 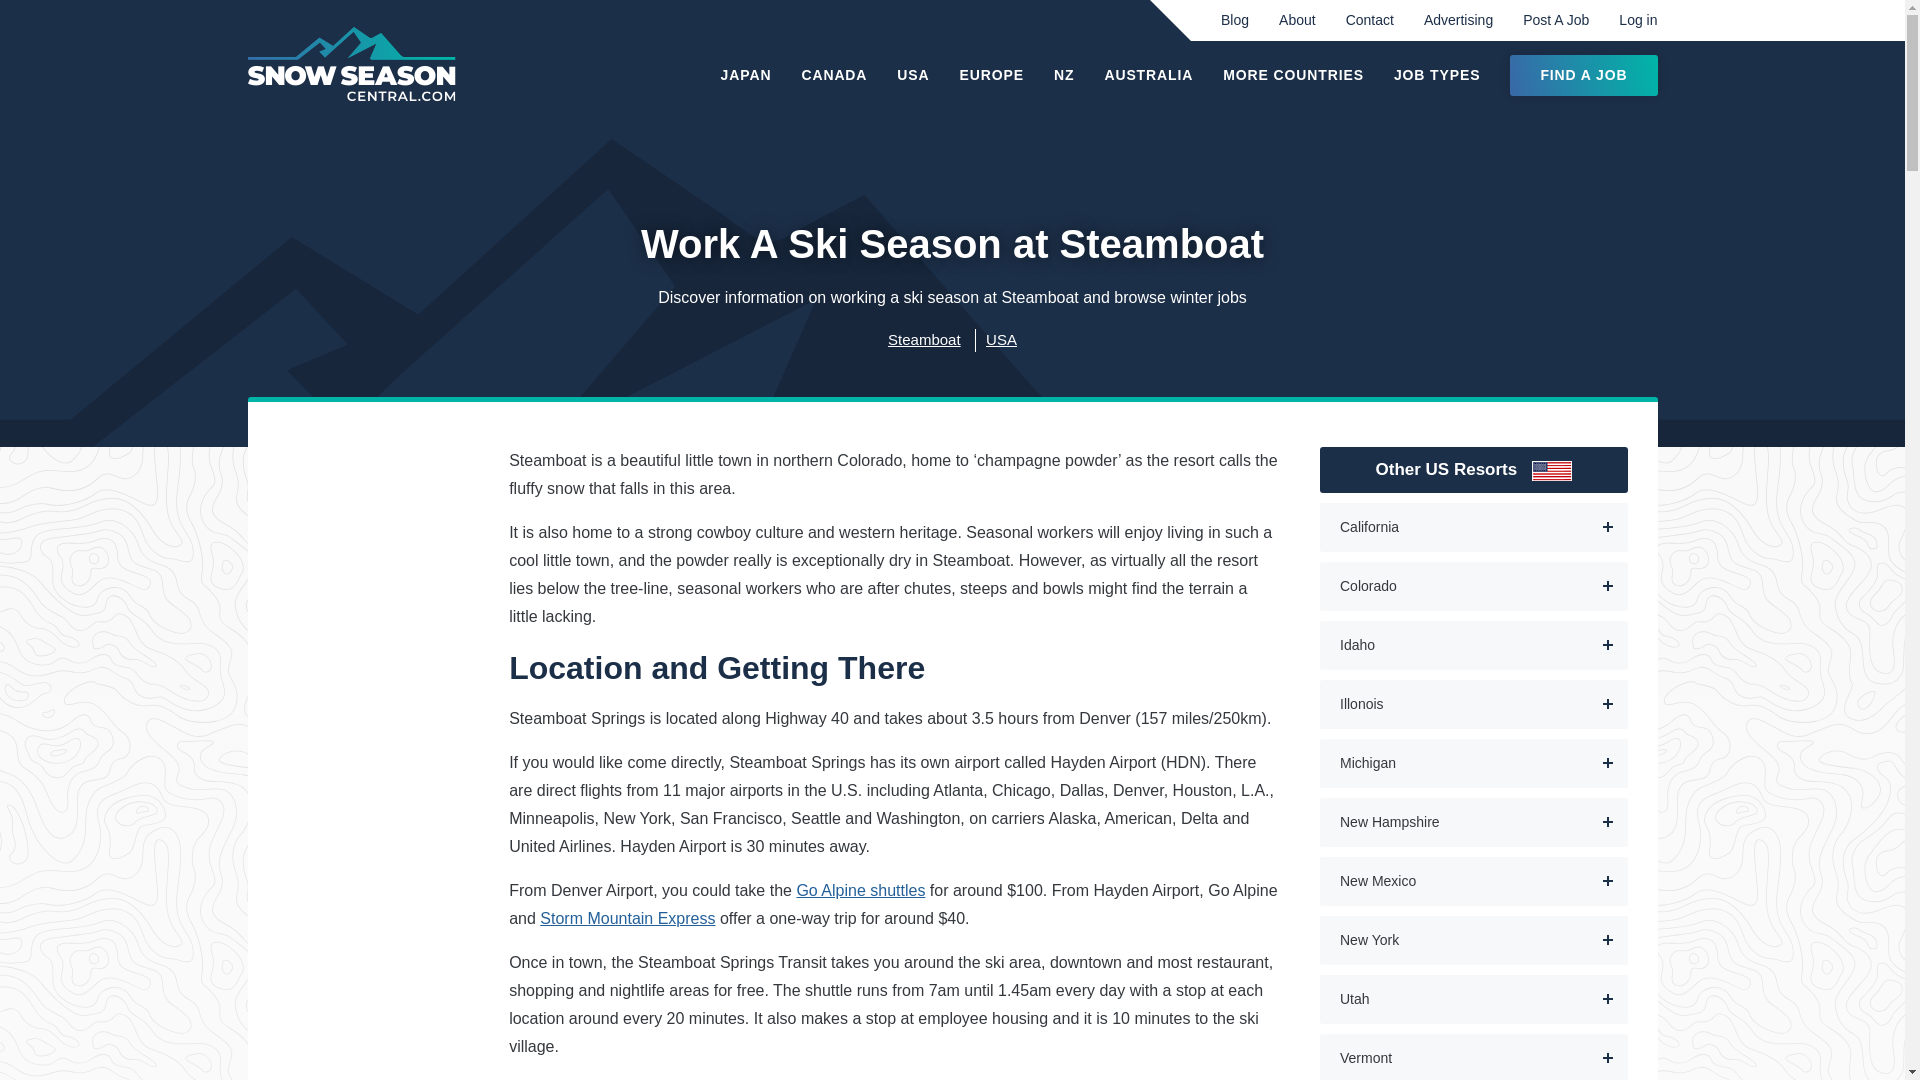 What do you see at coordinates (746, 76) in the screenshot?
I see `JAPAN` at bounding box center [746, 76].